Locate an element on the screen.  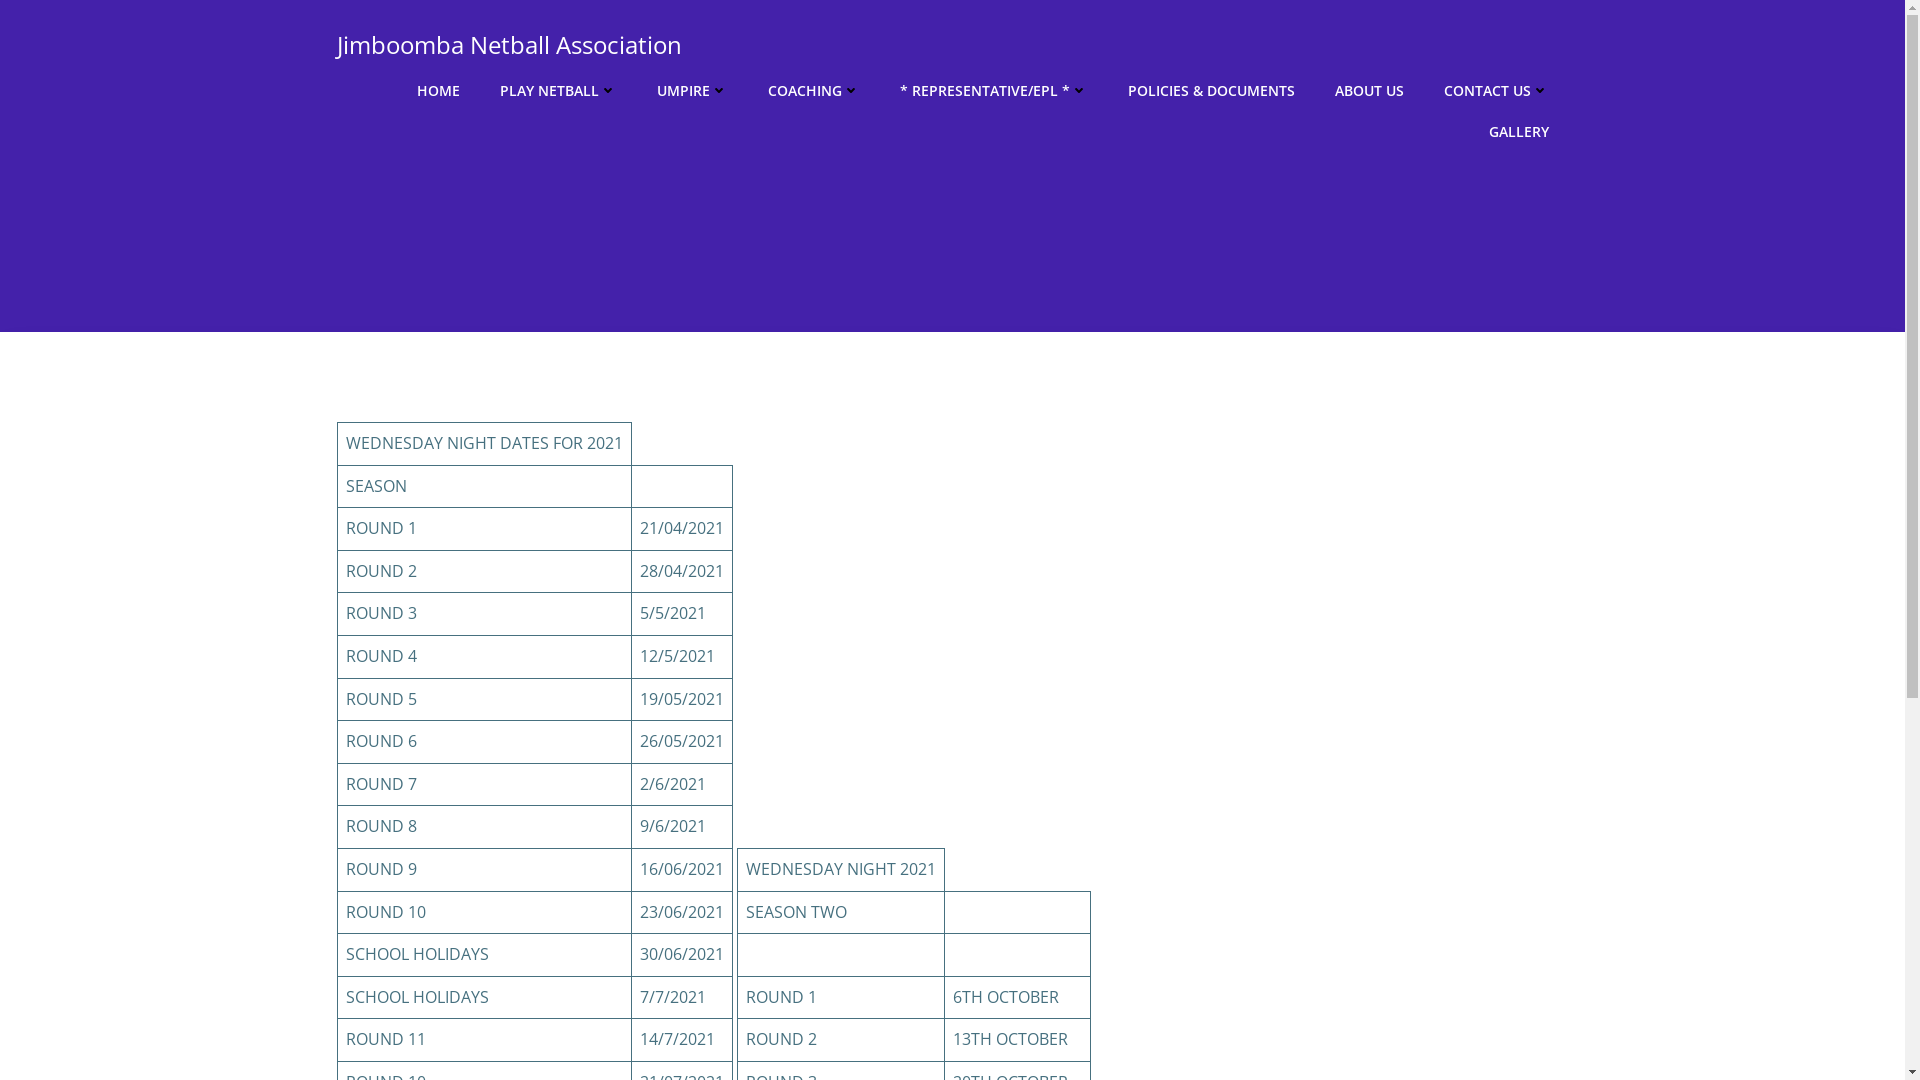
* REPRESENTATIVE/EPL * is located at coordinates (994, 90).